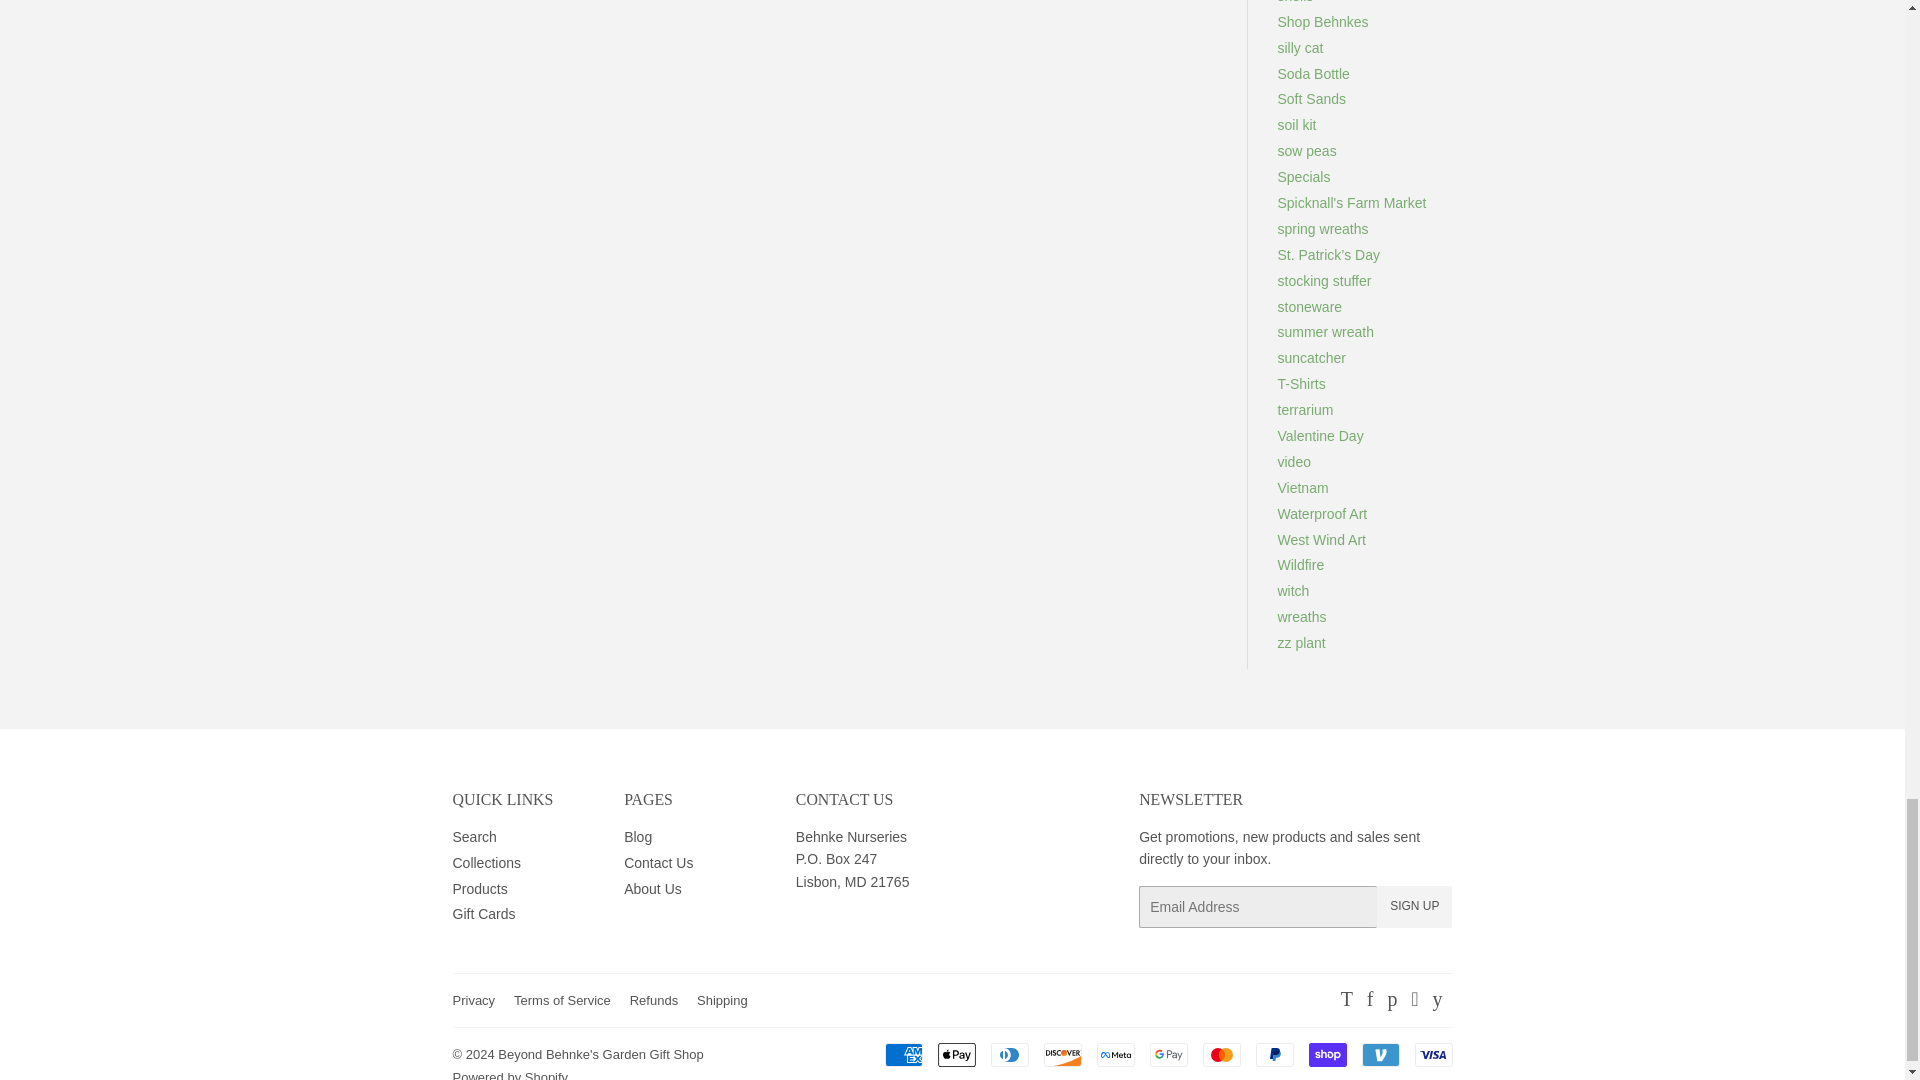 This screenshot has height=1080, width=1920. What do you see at coordinates (1063, 1055) in the screenshot?
I see `Discover` at bounding box center [1063, 1055].